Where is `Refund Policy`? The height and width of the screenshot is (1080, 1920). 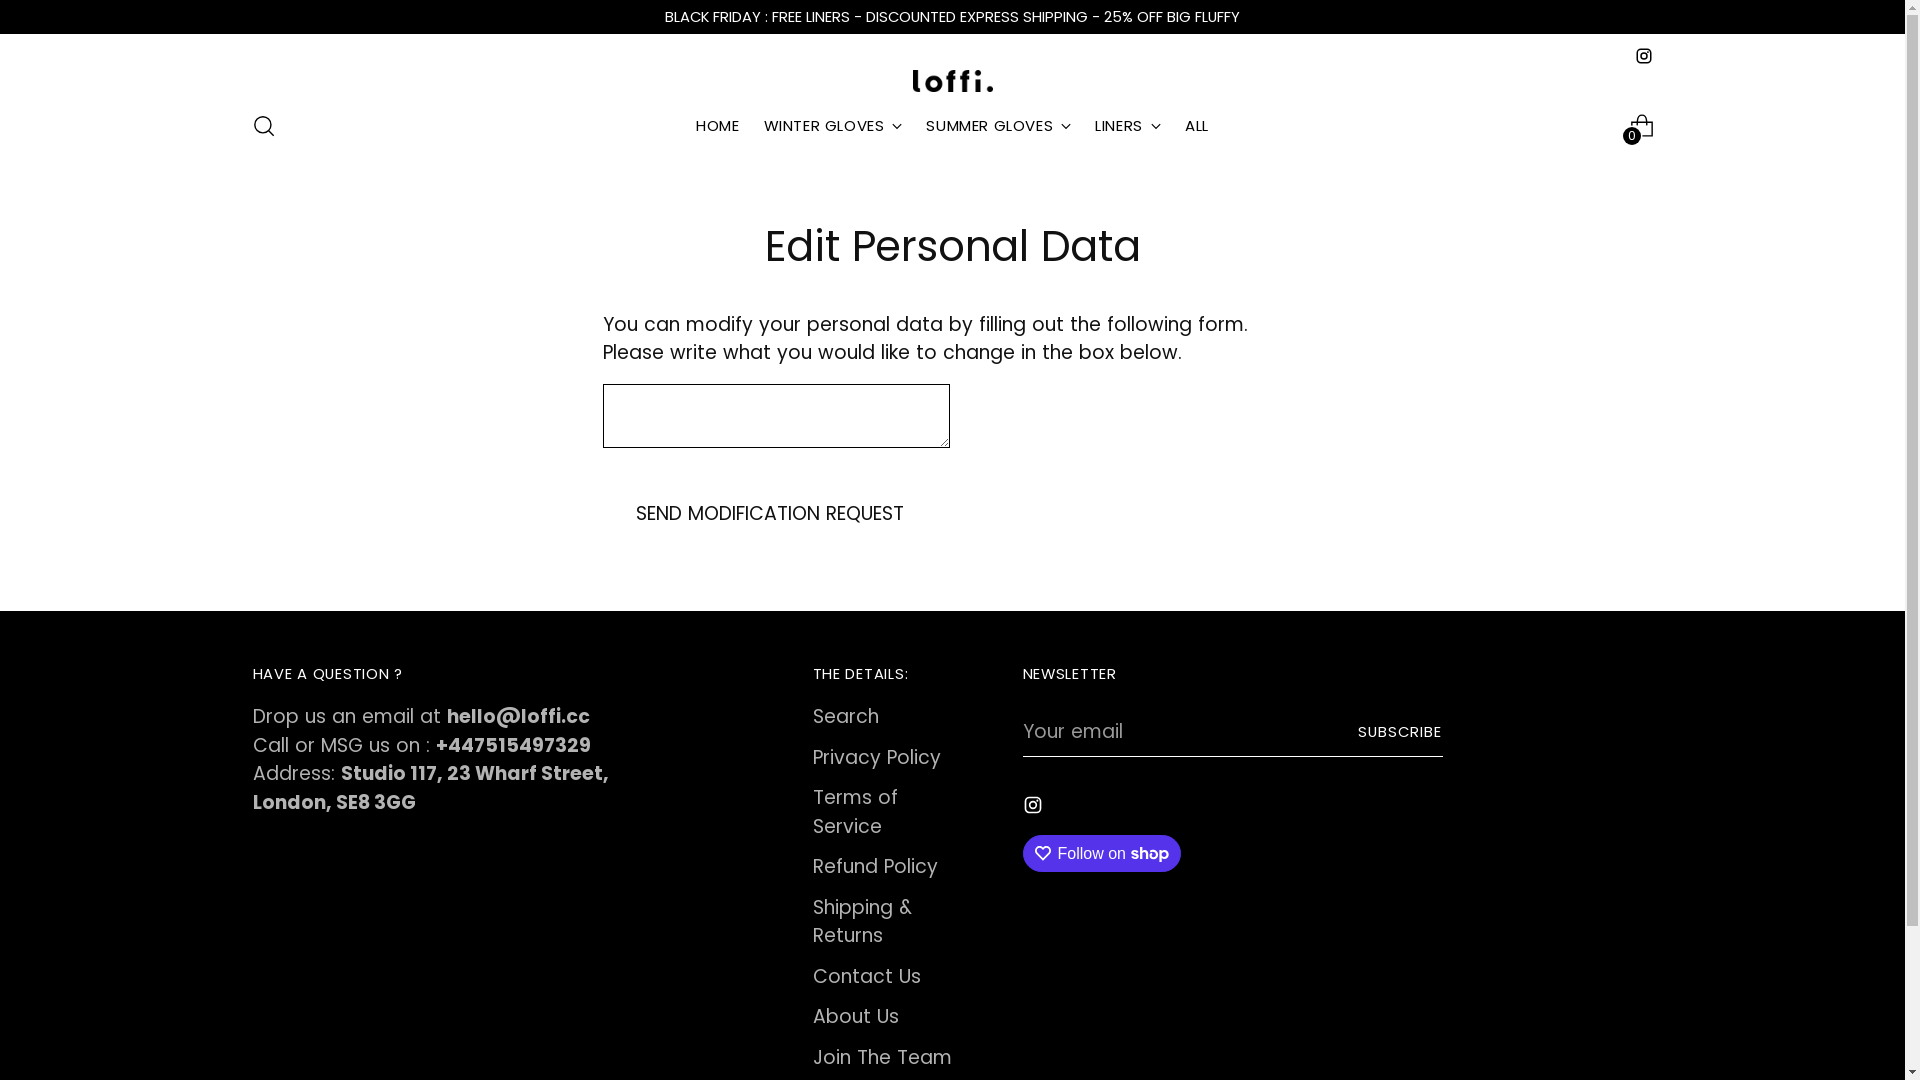 Refund Policy is located at coordinates (874, 866).